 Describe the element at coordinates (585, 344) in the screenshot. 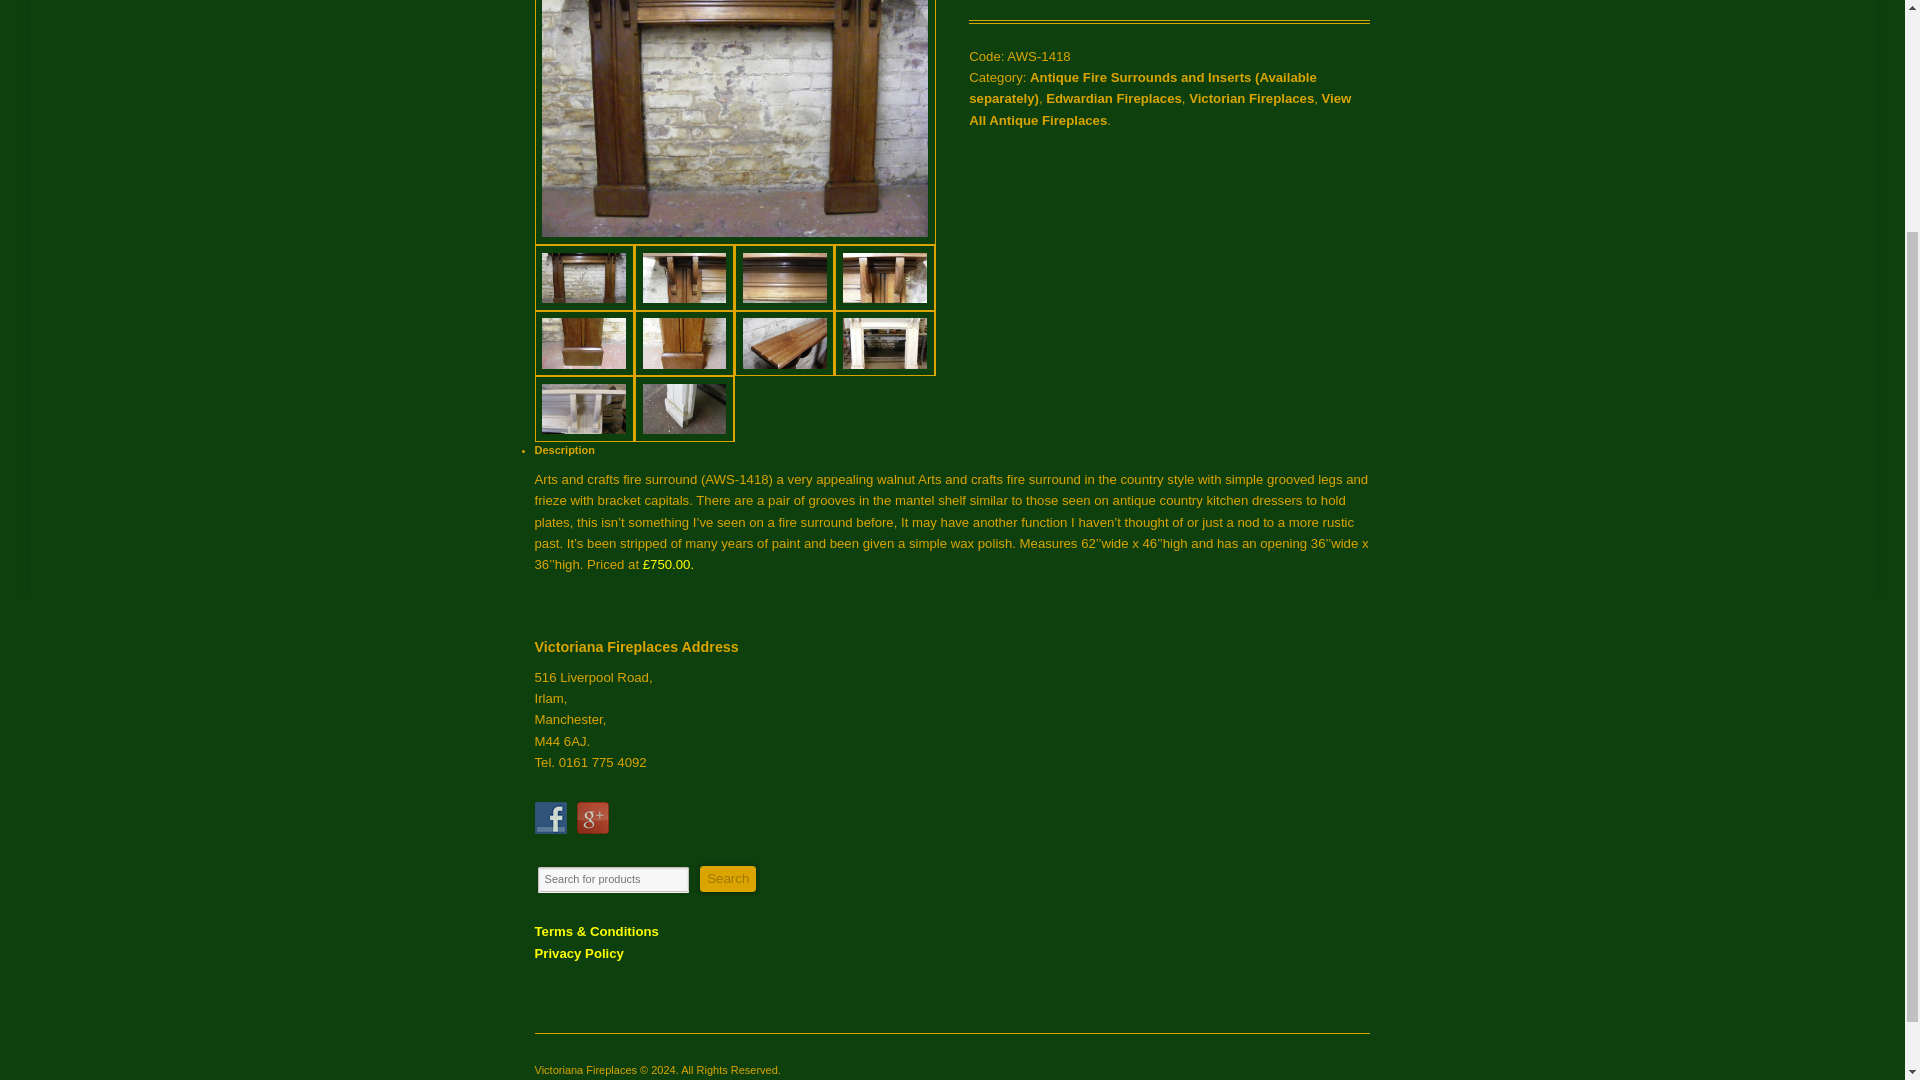

I see `AWS-1418-5` at that location.